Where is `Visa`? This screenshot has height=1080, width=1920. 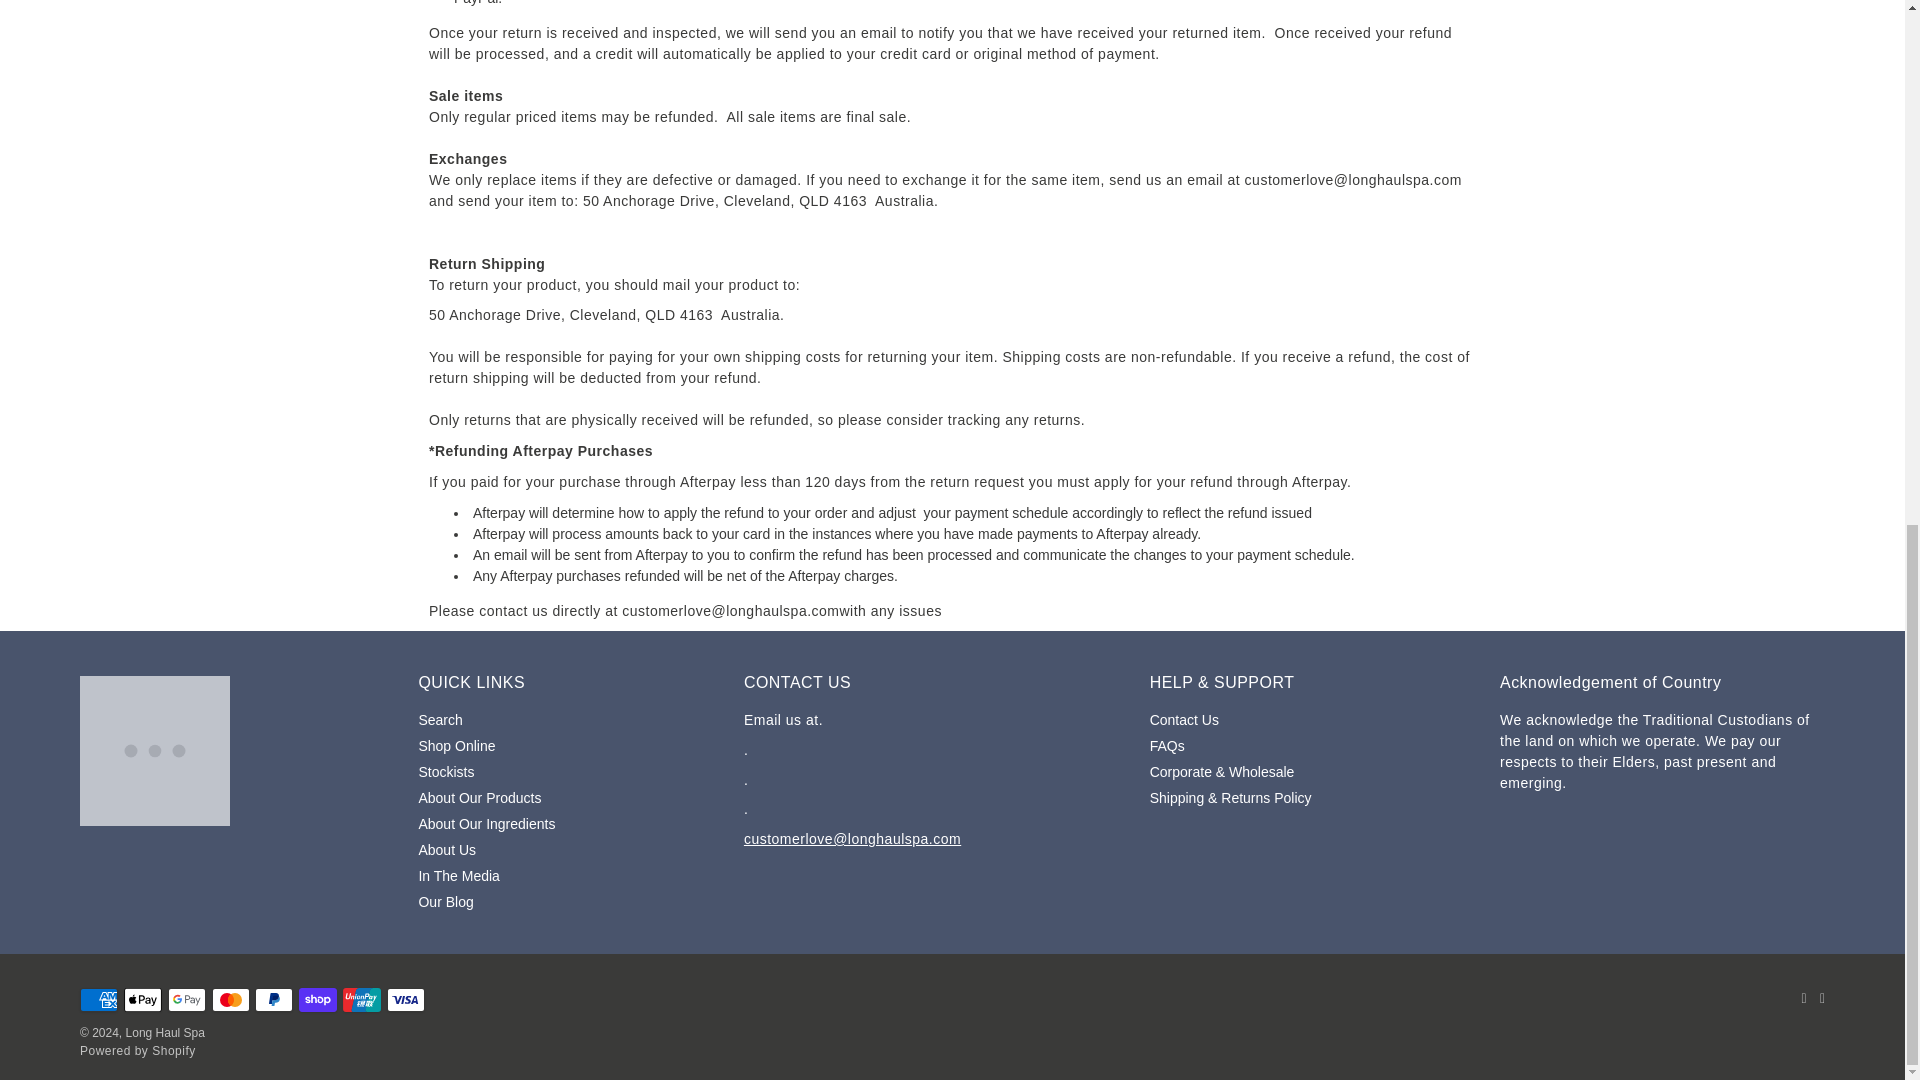 Visa is located at coordinates (406, 1000).